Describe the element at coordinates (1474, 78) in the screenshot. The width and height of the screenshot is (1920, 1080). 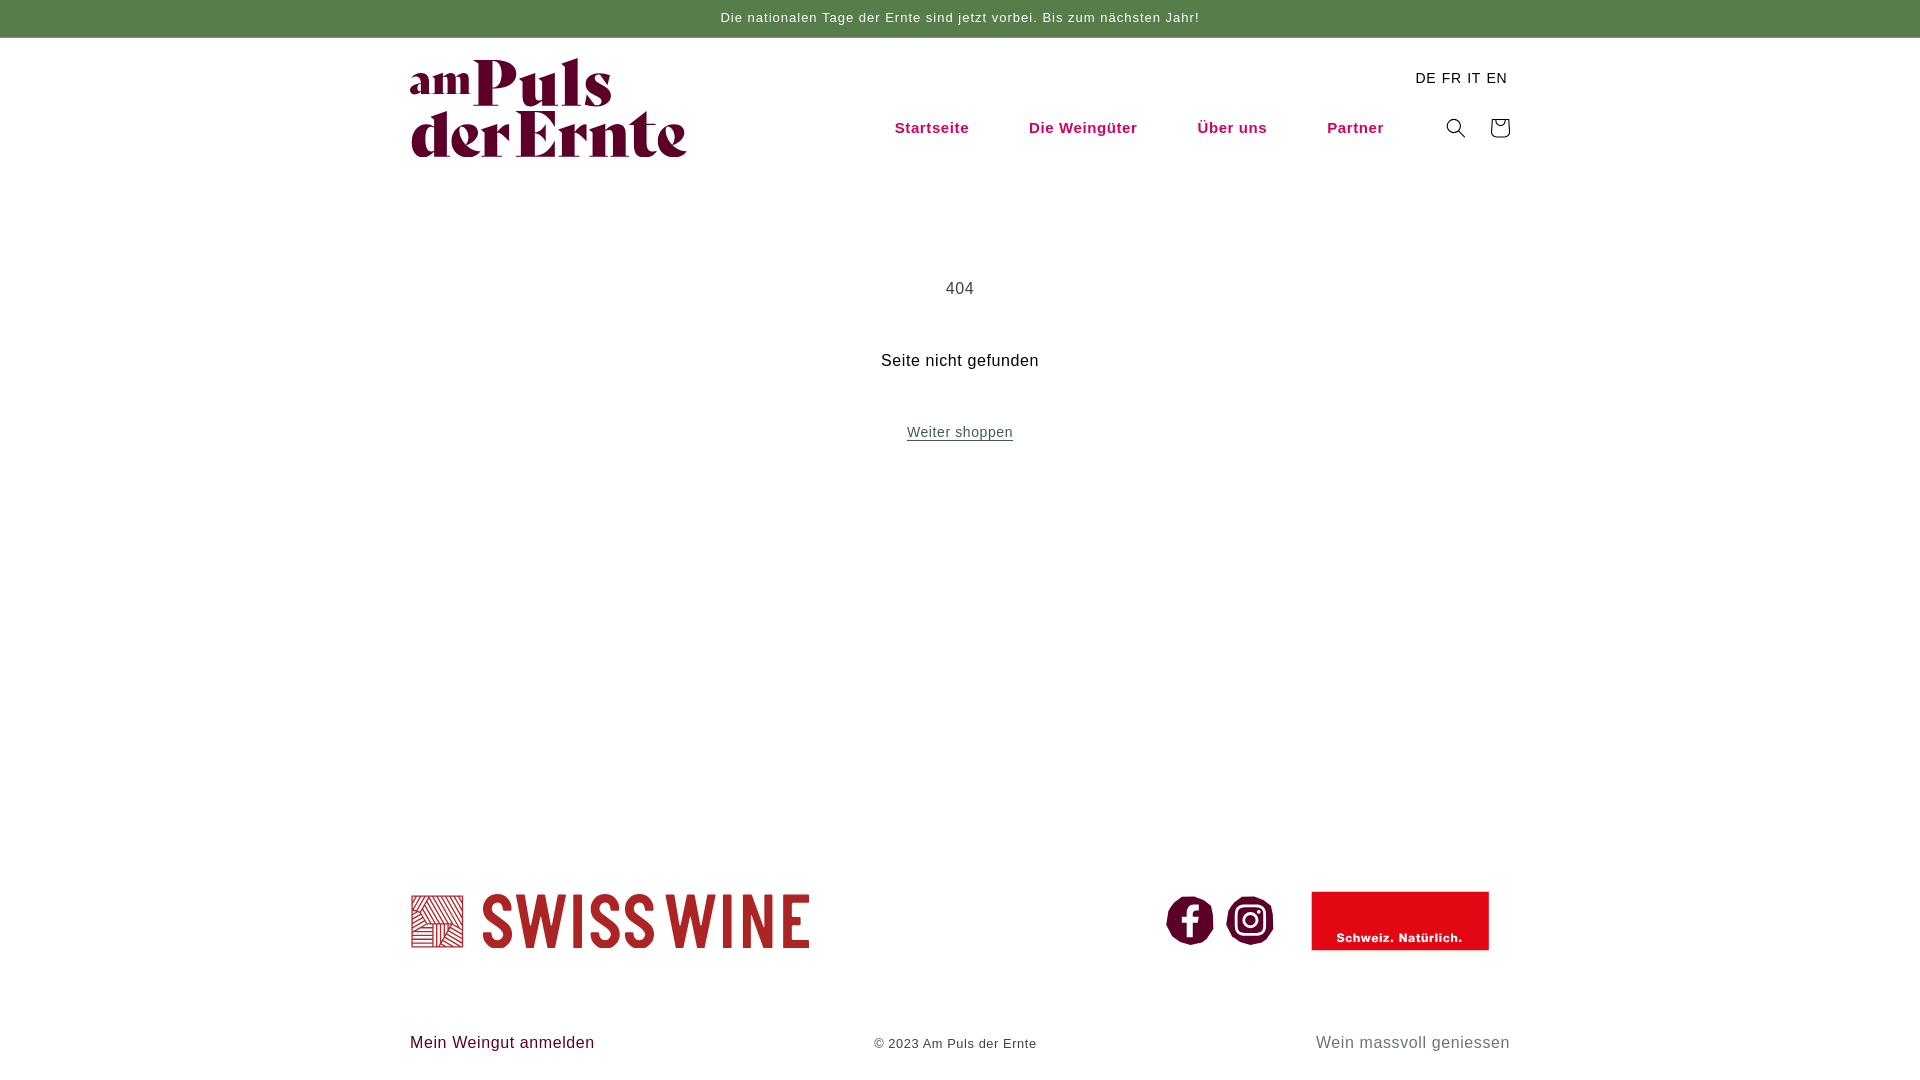
I see `IT` at that location.